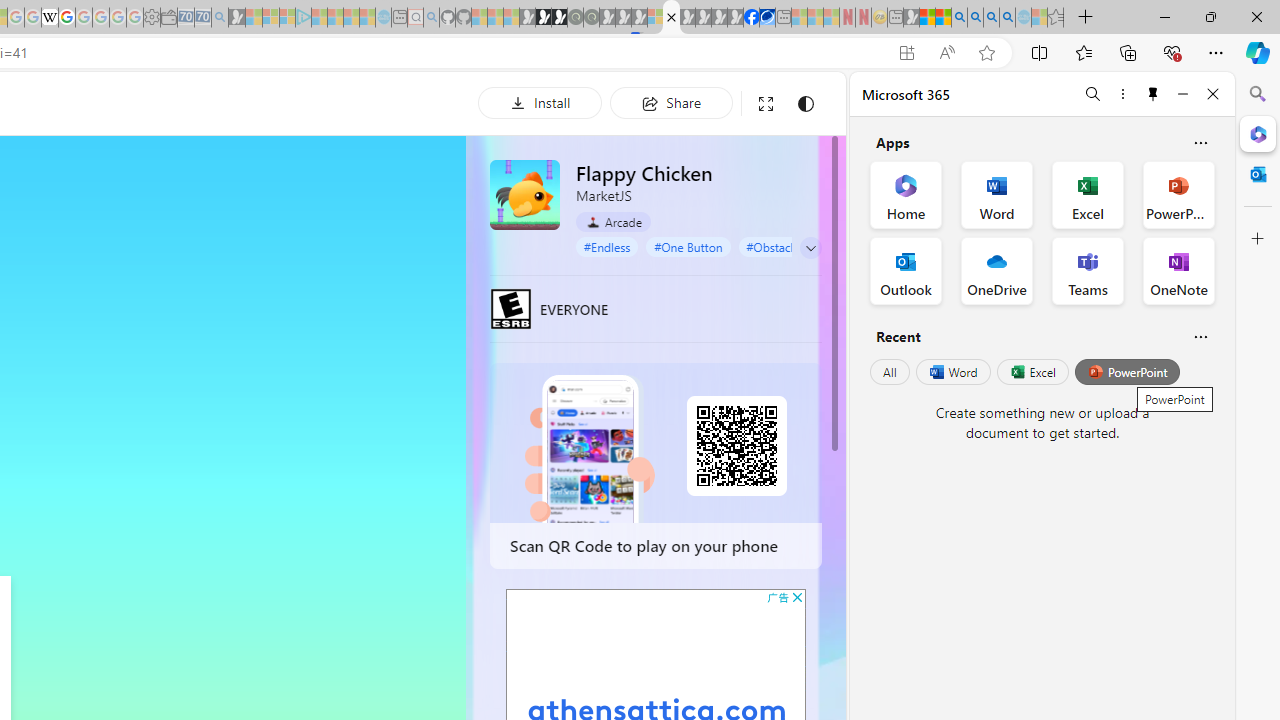 The image size is (1280, 720). I want to click on Play Zoo Boom in your browser | Games from Microsoft Start, so click(544, 18).